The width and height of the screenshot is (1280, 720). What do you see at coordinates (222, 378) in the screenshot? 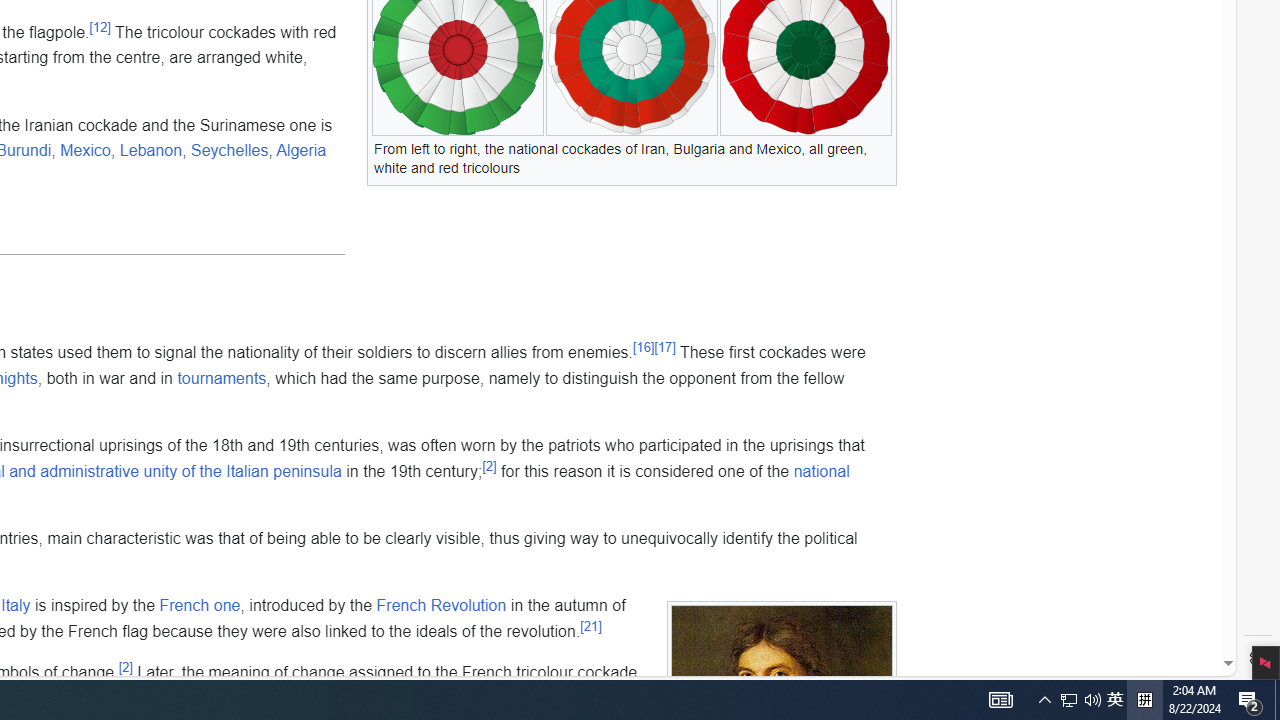
I see `tournaments` at bounding box center [222, 378].